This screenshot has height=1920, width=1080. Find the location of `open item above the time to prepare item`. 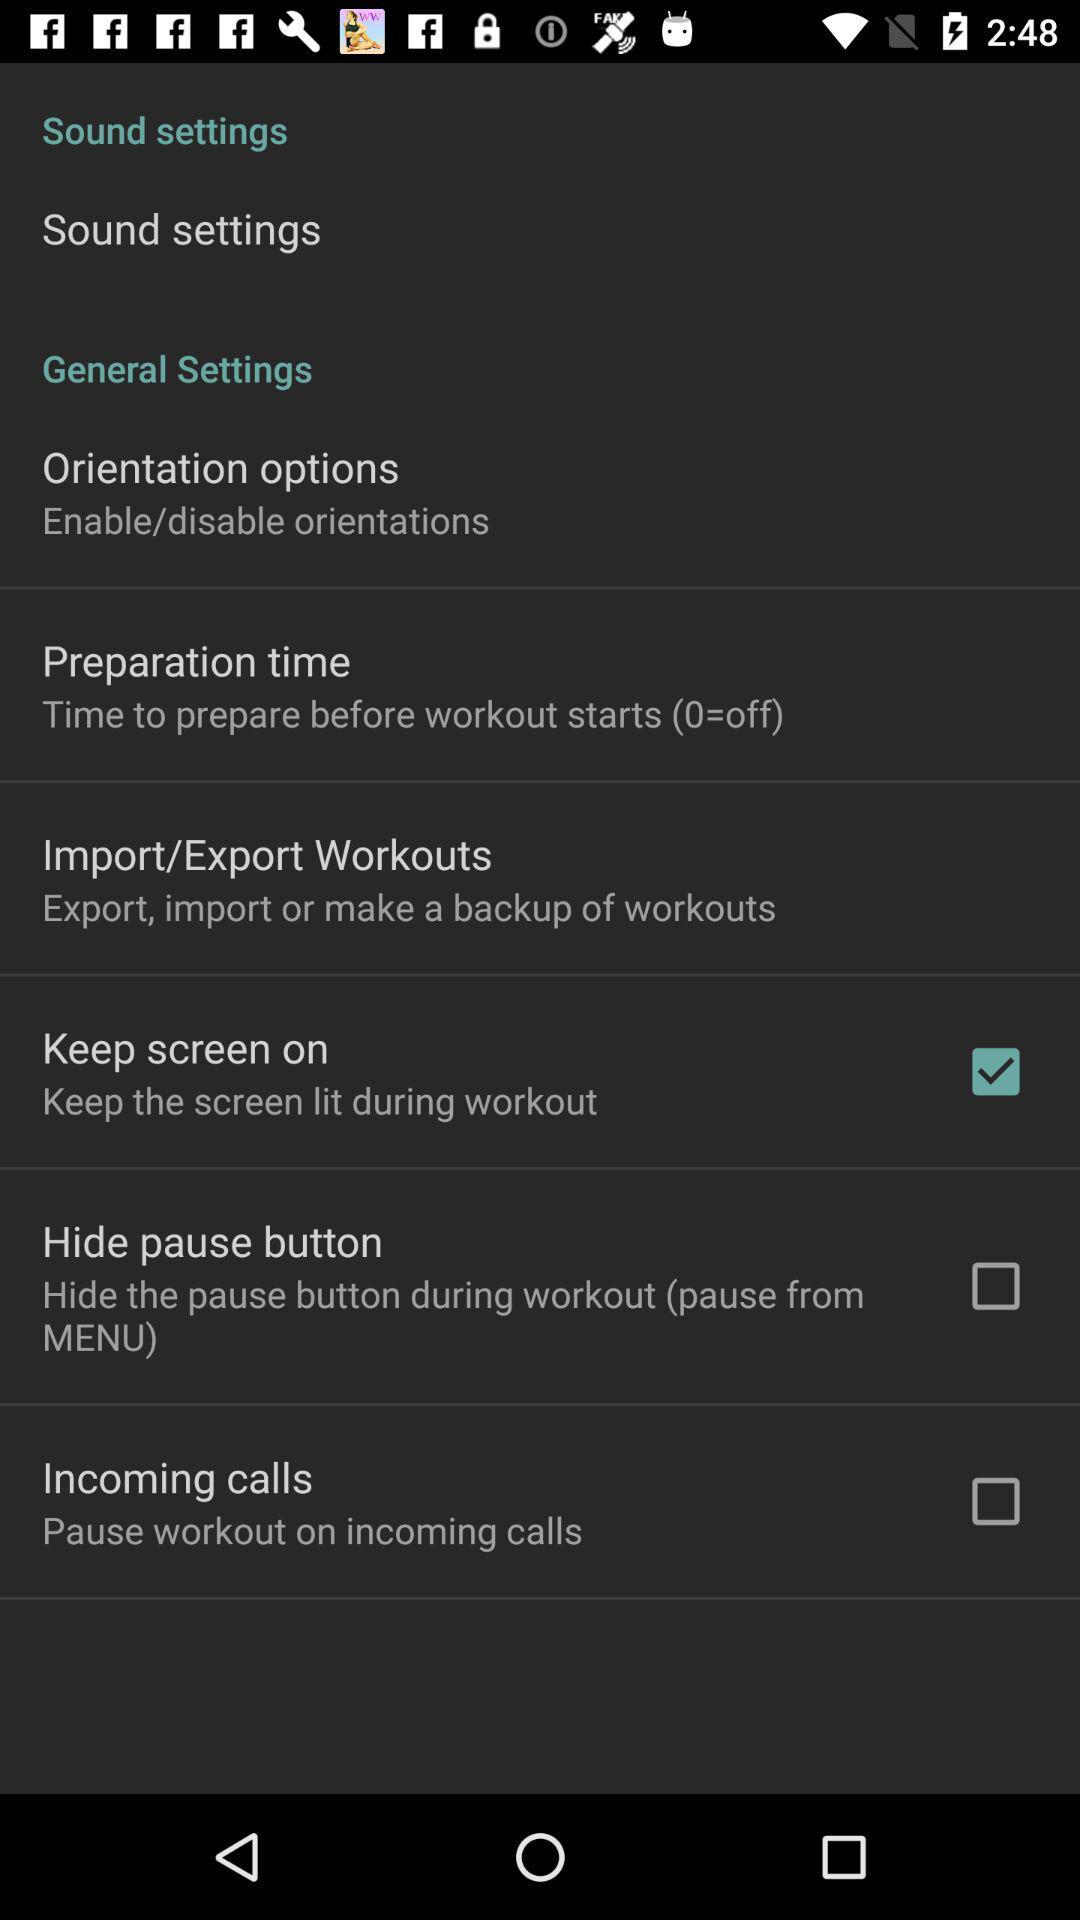

open item above the time to prepare item is located at coordinates (196, 660).